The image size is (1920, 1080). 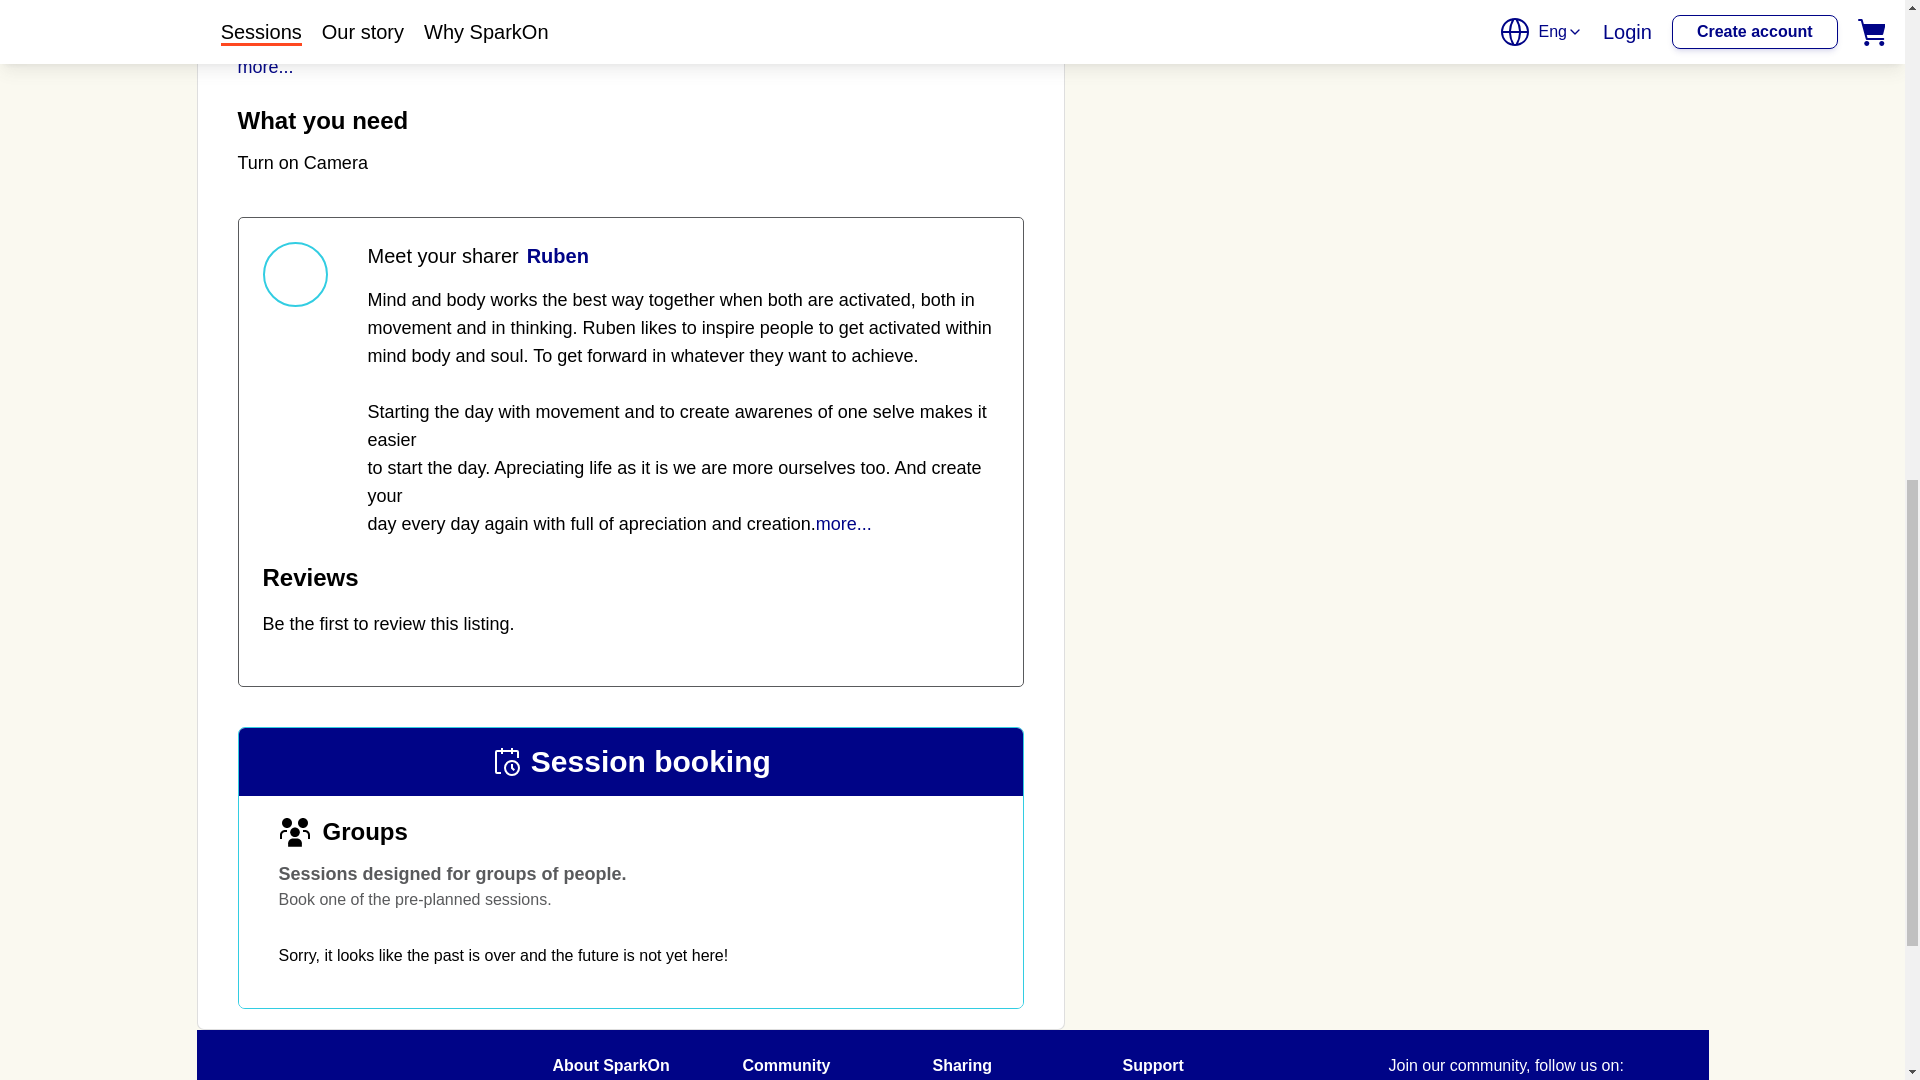 I want to click on Ruben, so click(x=554, y=256).